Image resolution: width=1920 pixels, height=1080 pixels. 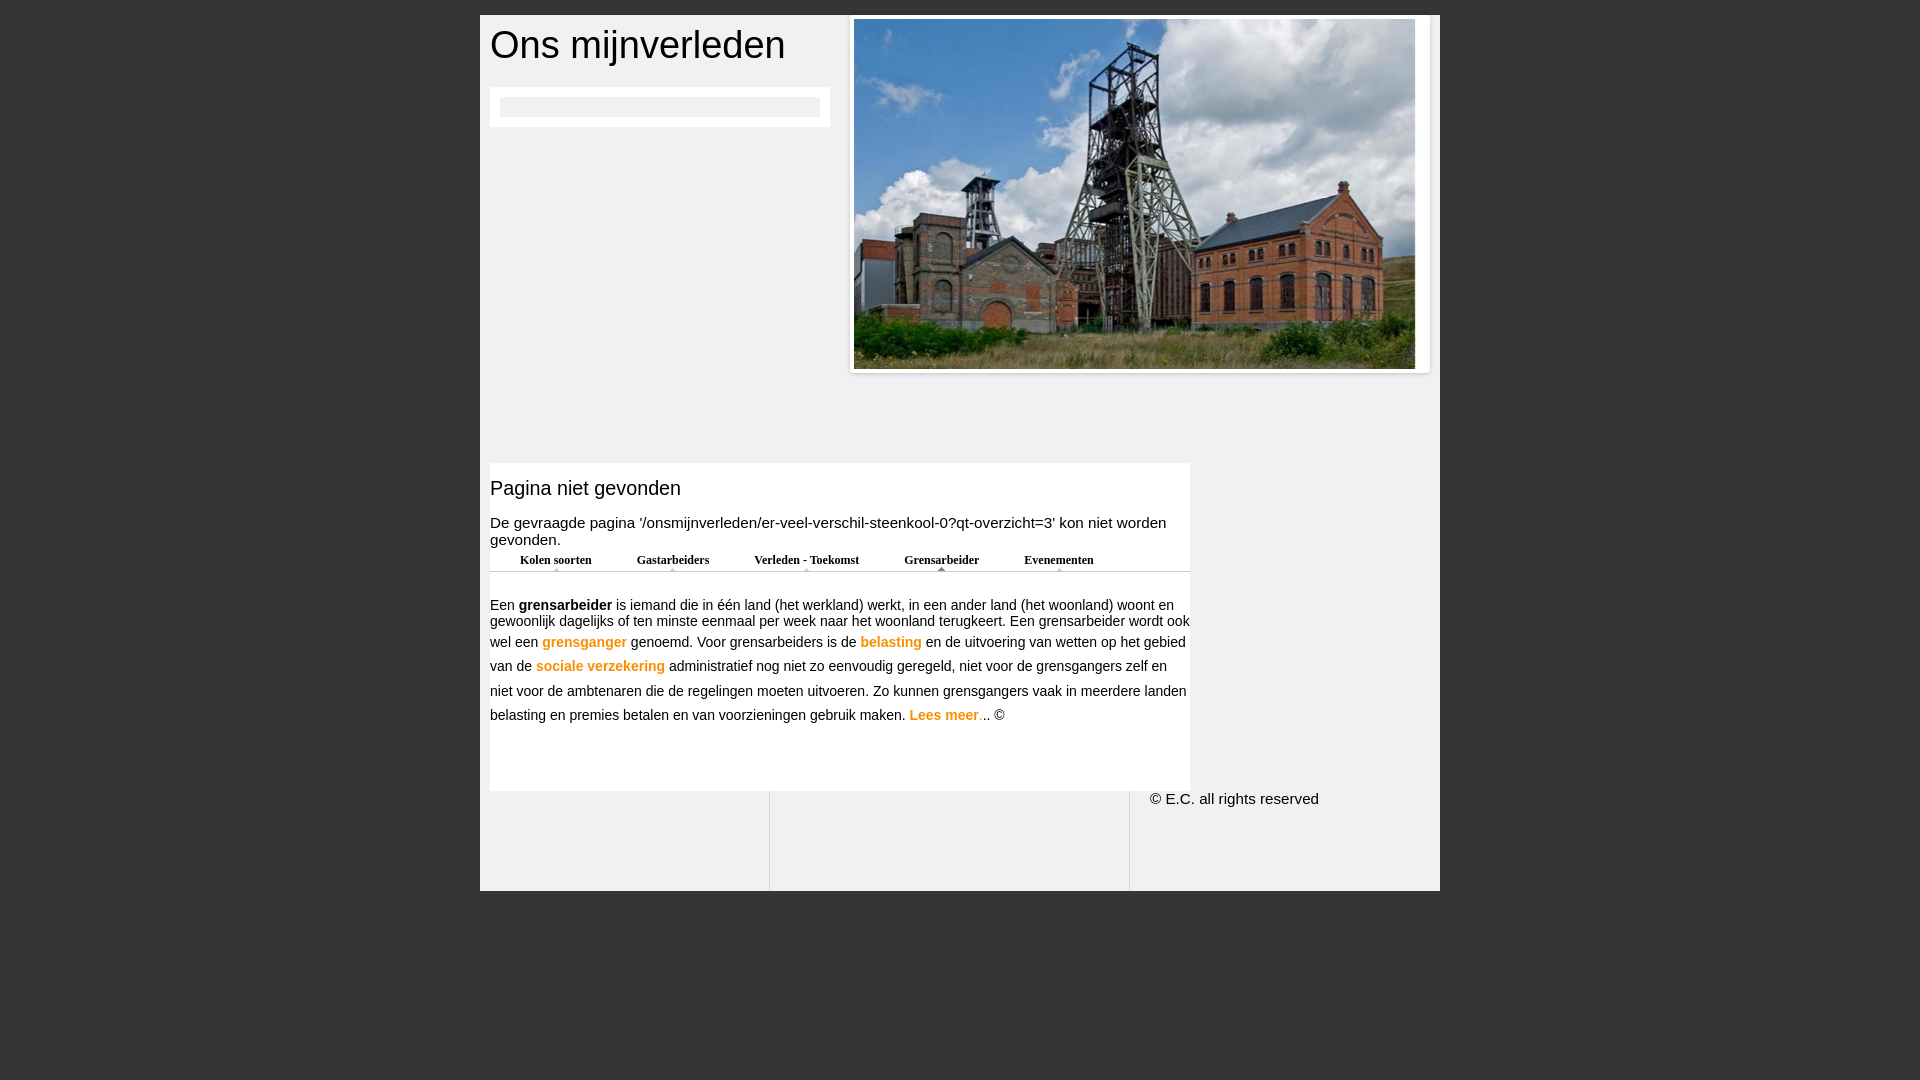 I want to click on grensganger, so click(x=584, y=642).